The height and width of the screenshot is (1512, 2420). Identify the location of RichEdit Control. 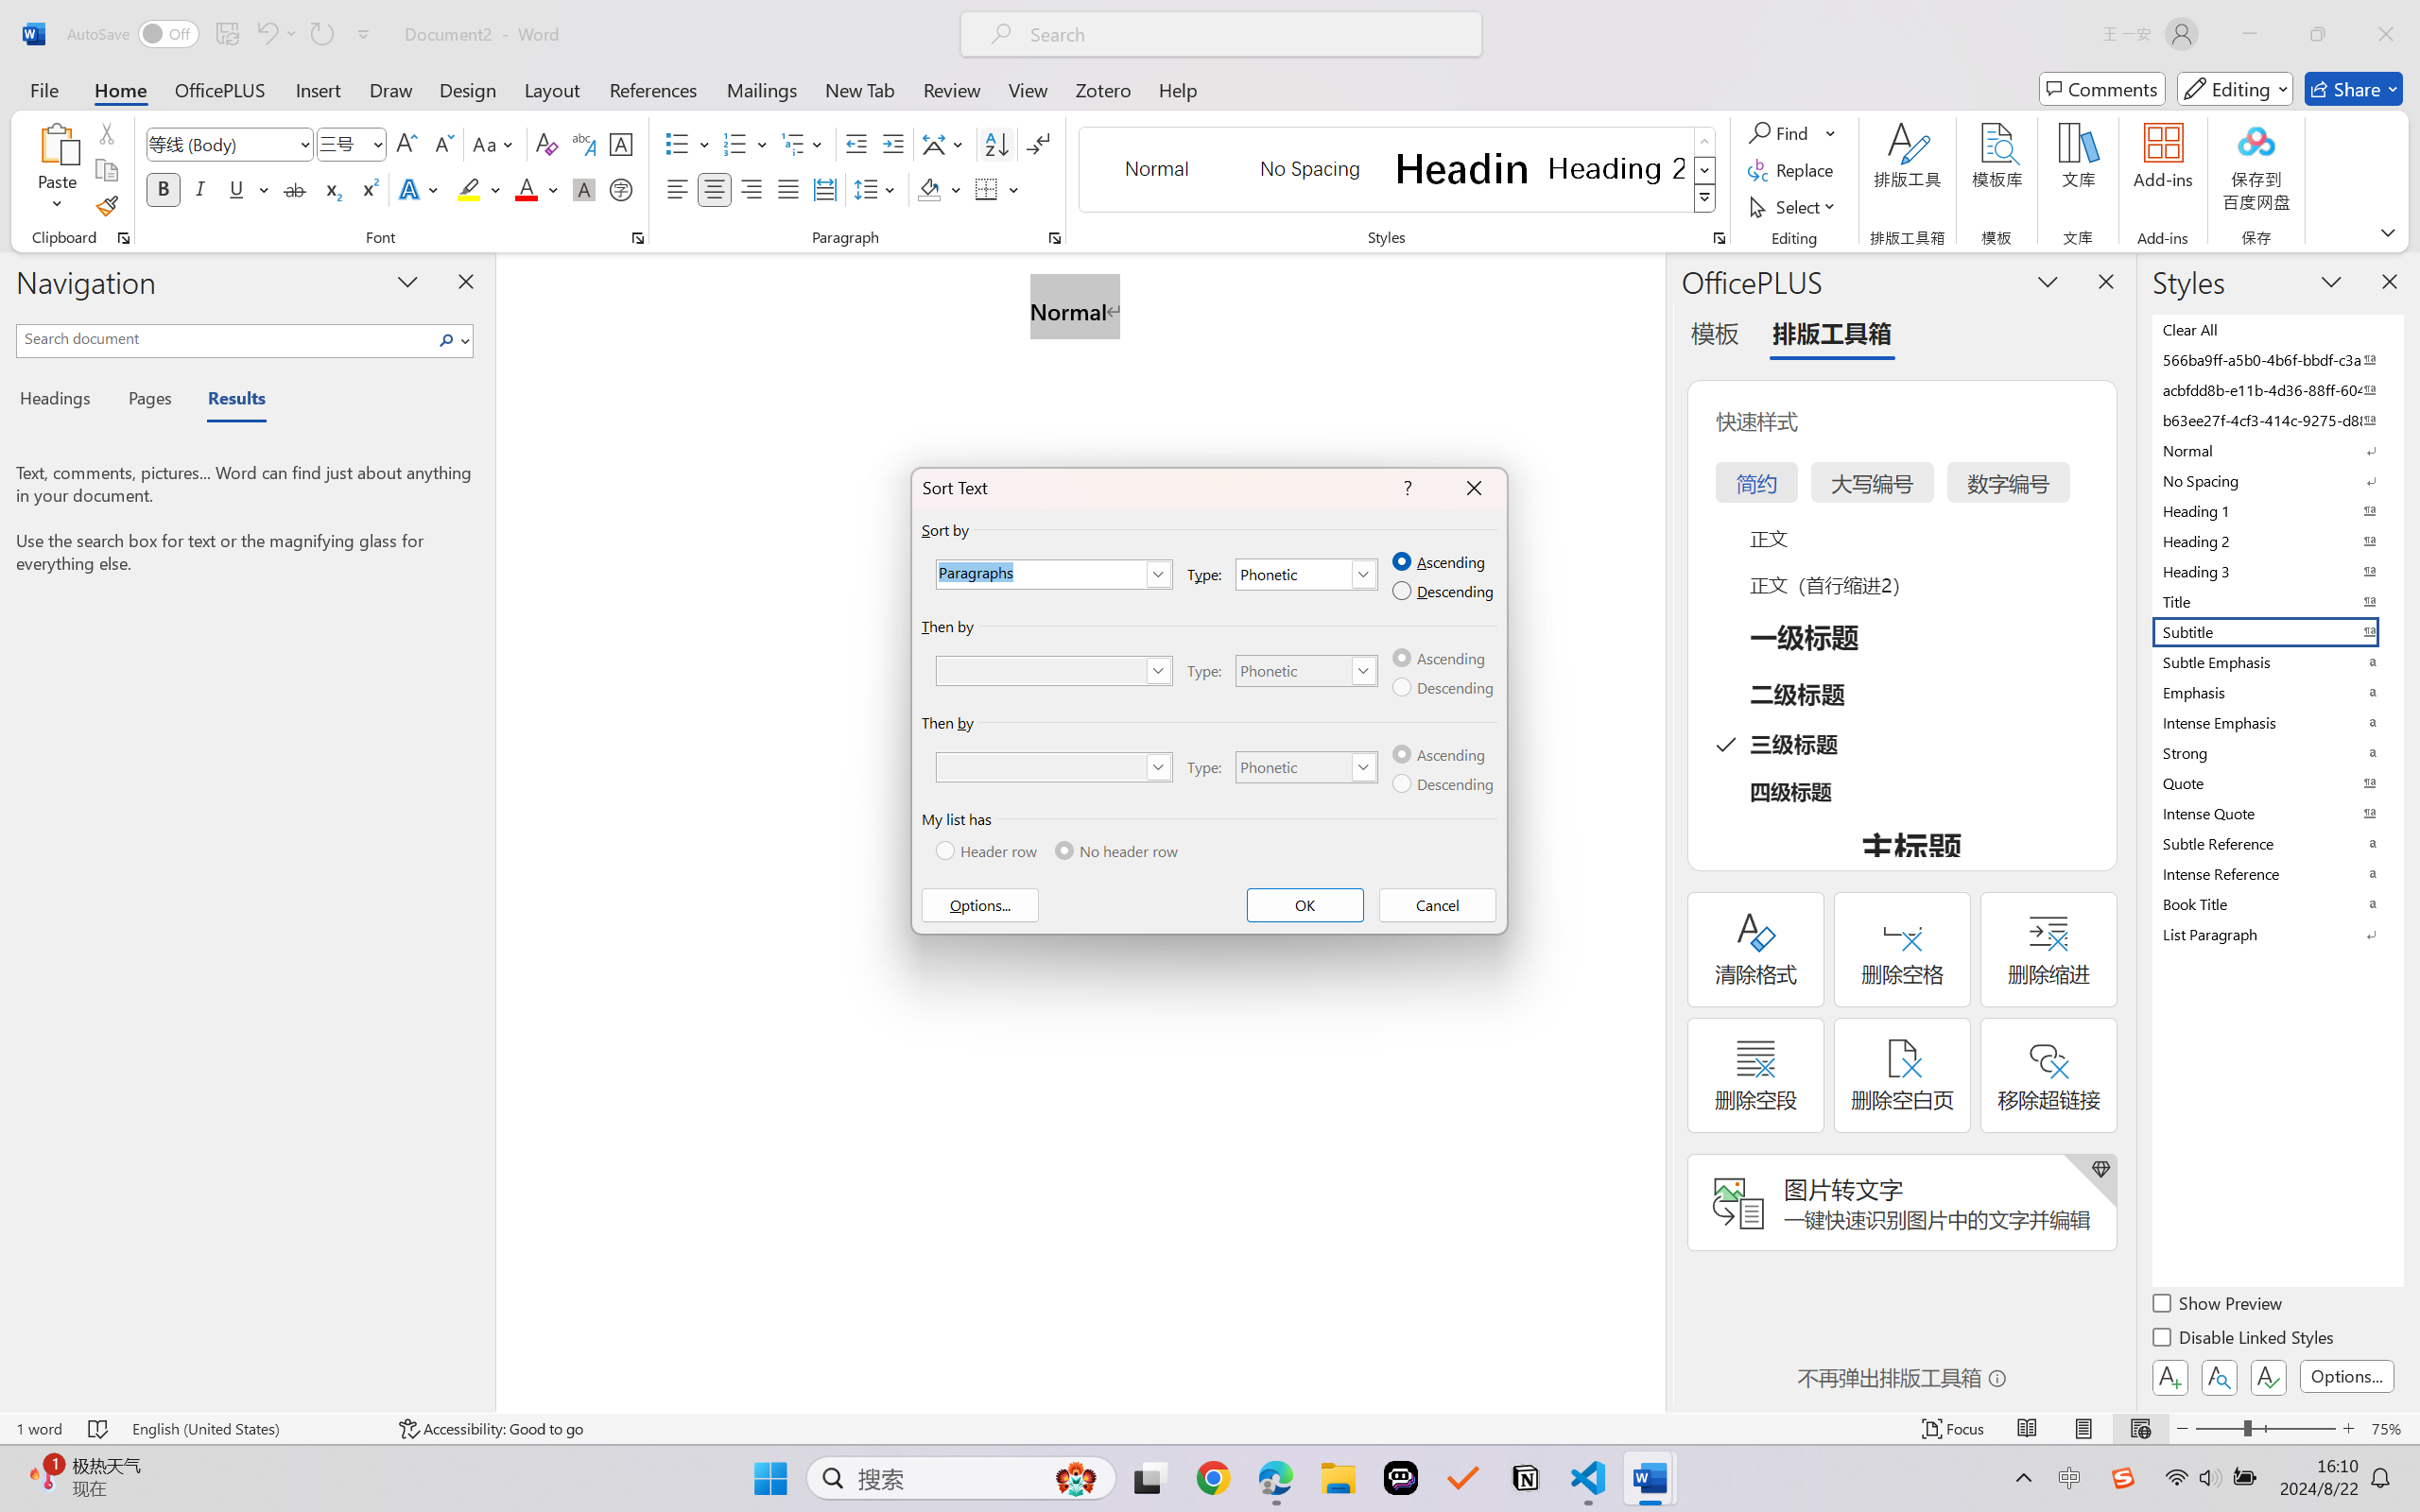
(1043, 767).